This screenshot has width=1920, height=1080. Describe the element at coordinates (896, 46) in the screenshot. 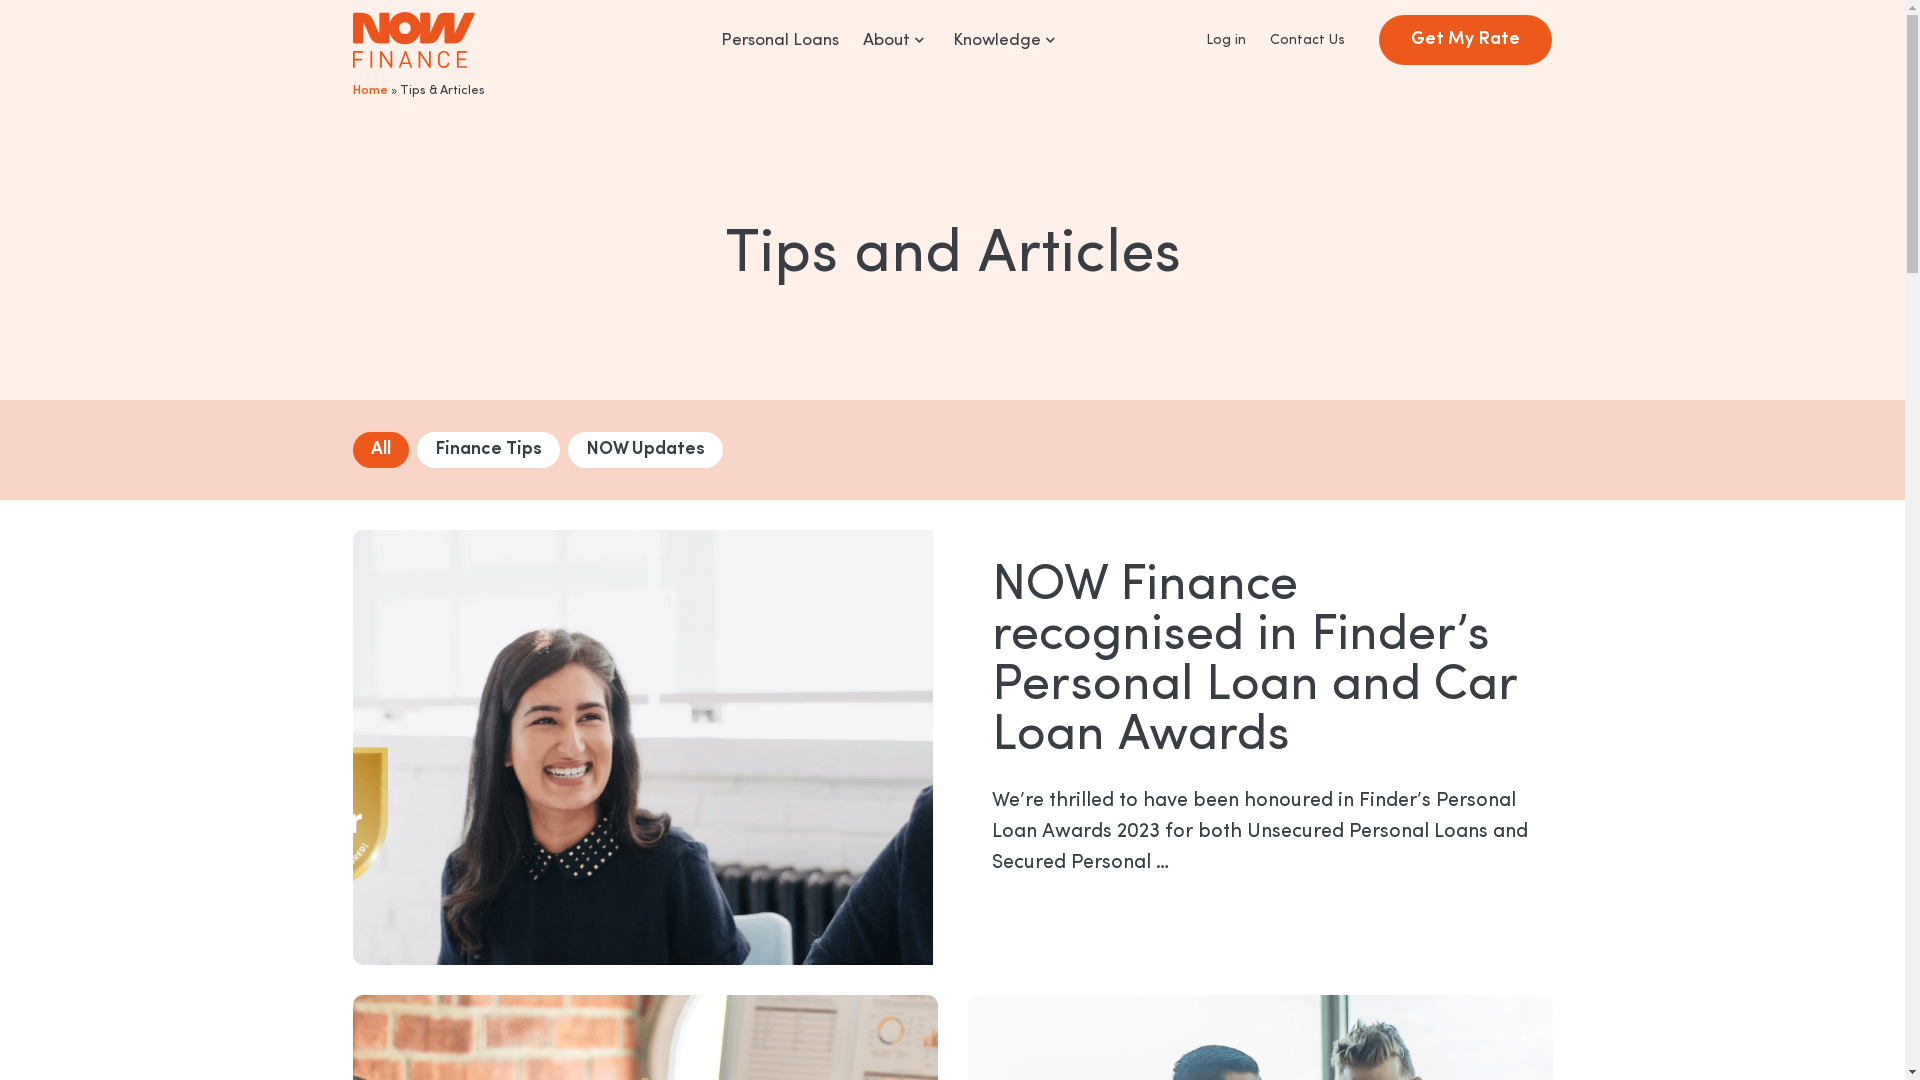

I see `About` at that location.